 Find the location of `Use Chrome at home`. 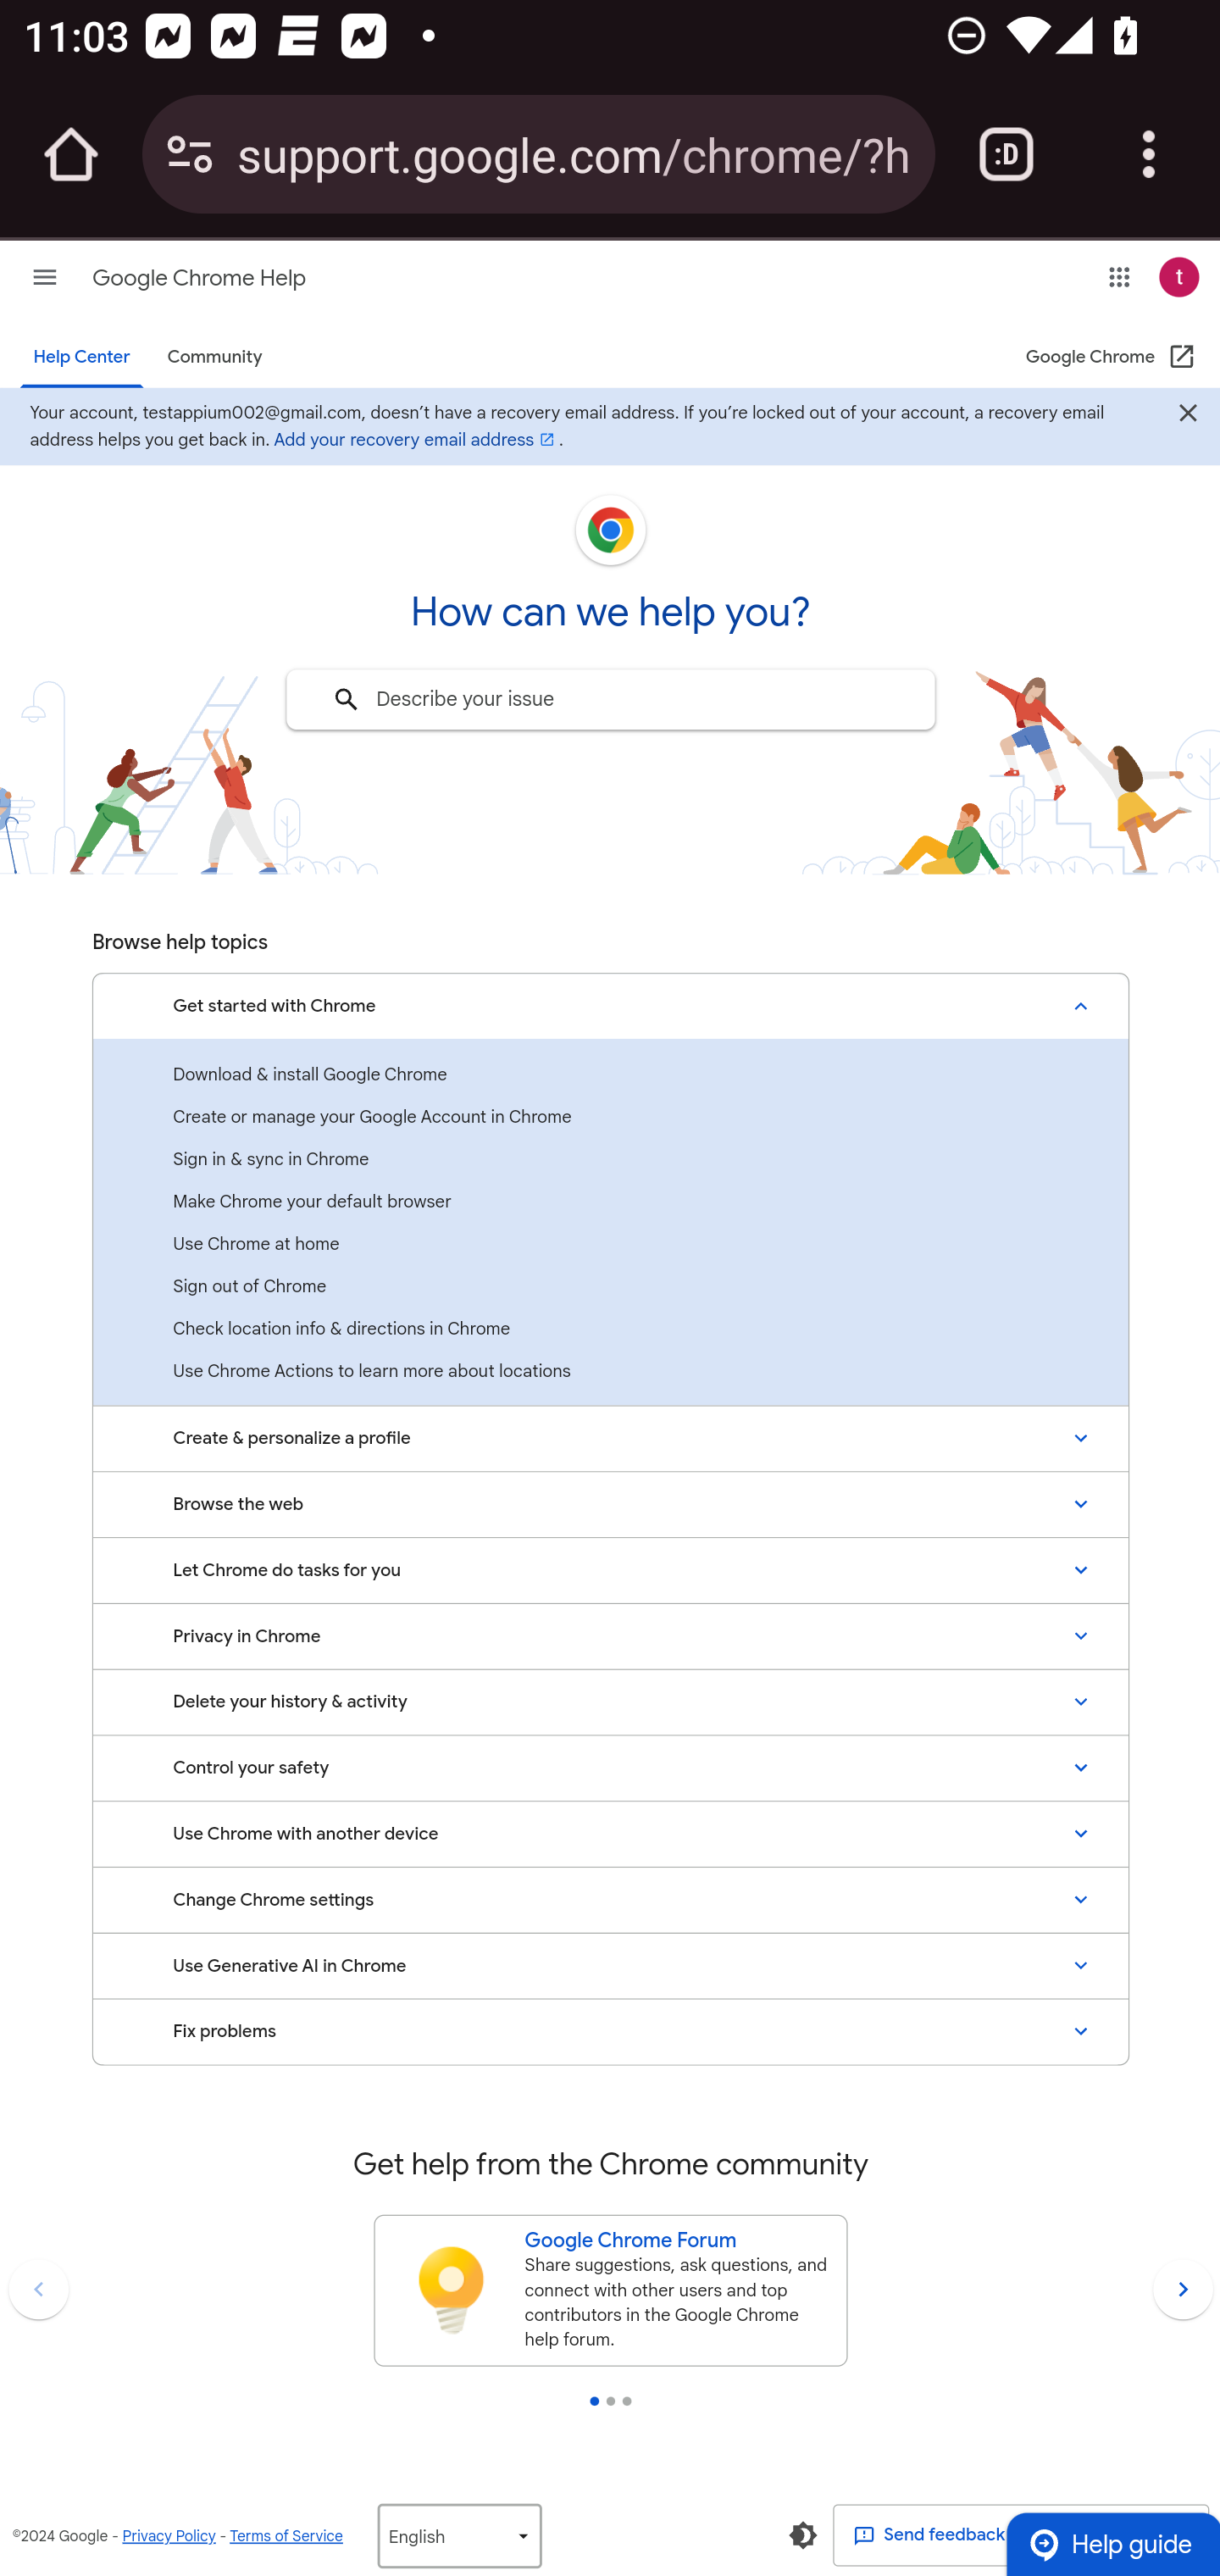

Use Chrome at home is located at coordinates (610, 1242).